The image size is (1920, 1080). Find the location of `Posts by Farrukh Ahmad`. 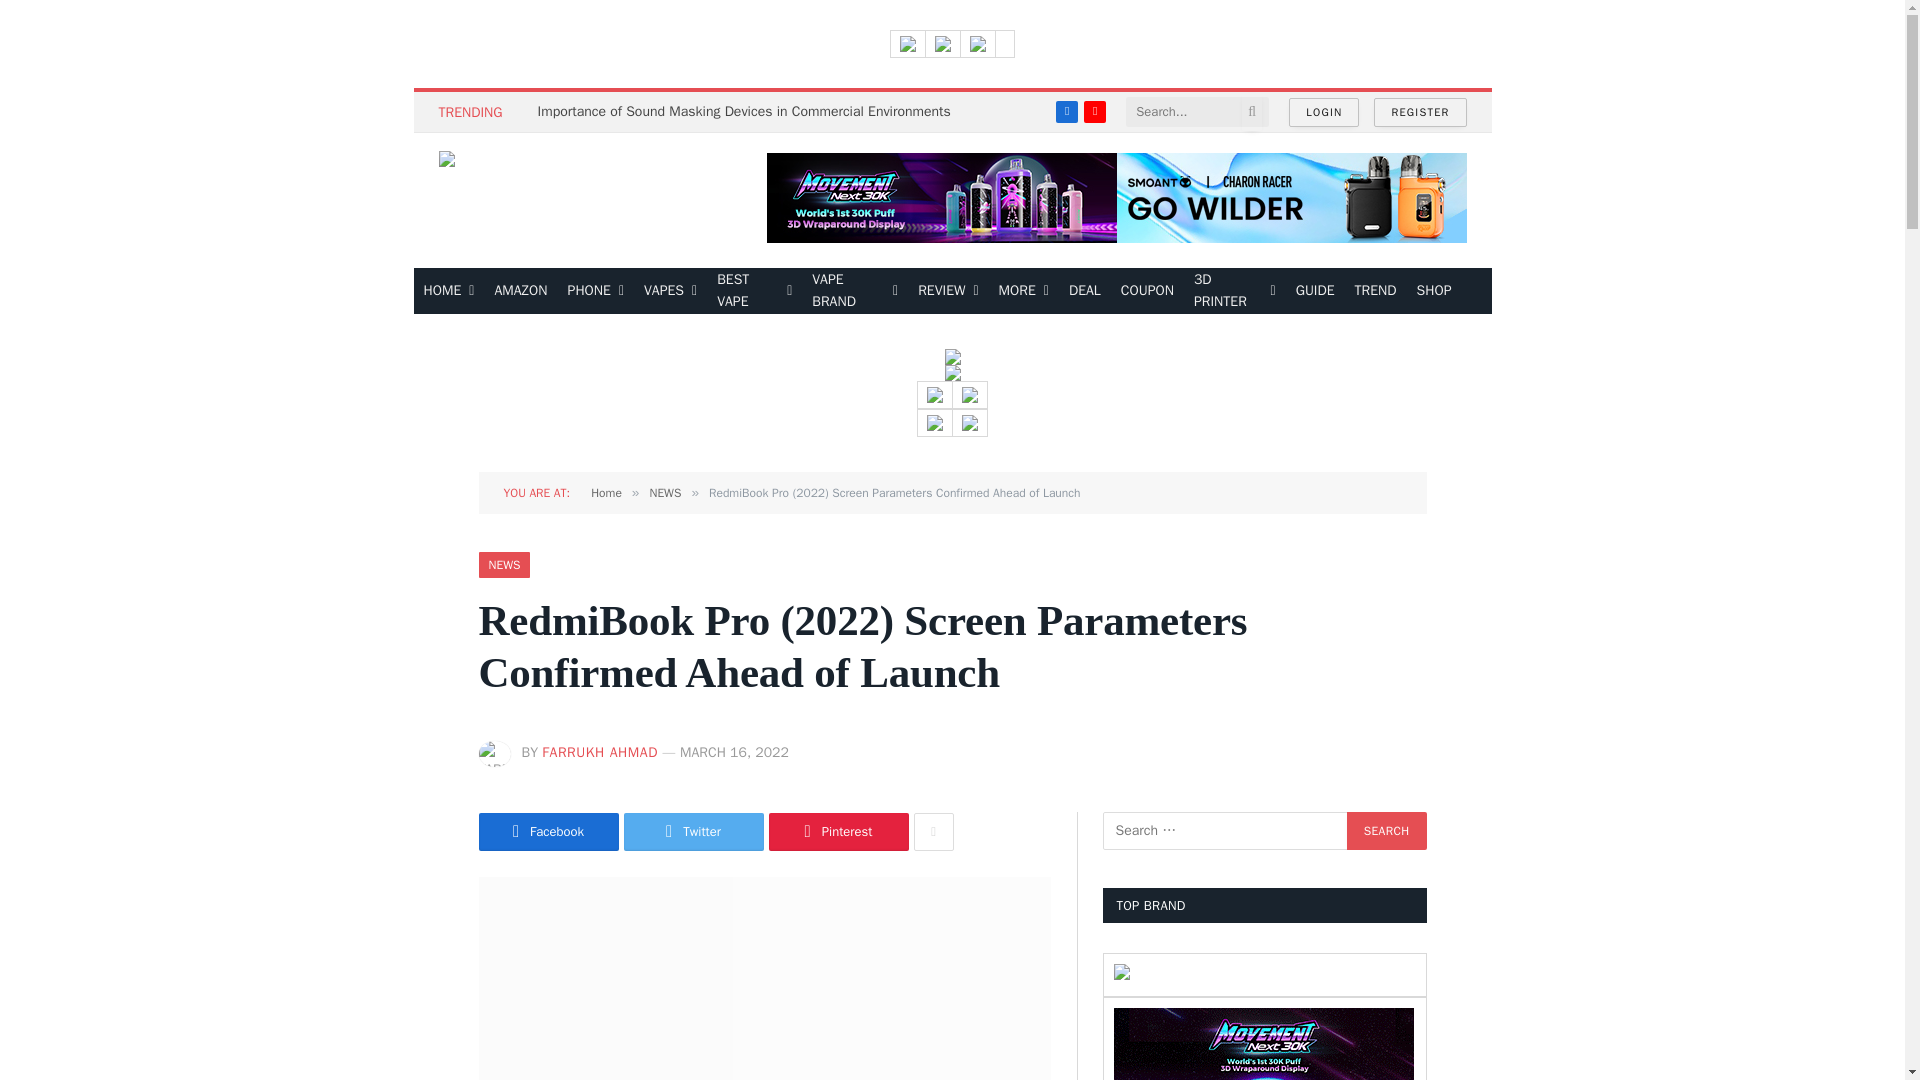

Posts by Farrukh Ahmad is located at coordinates (600, 752).